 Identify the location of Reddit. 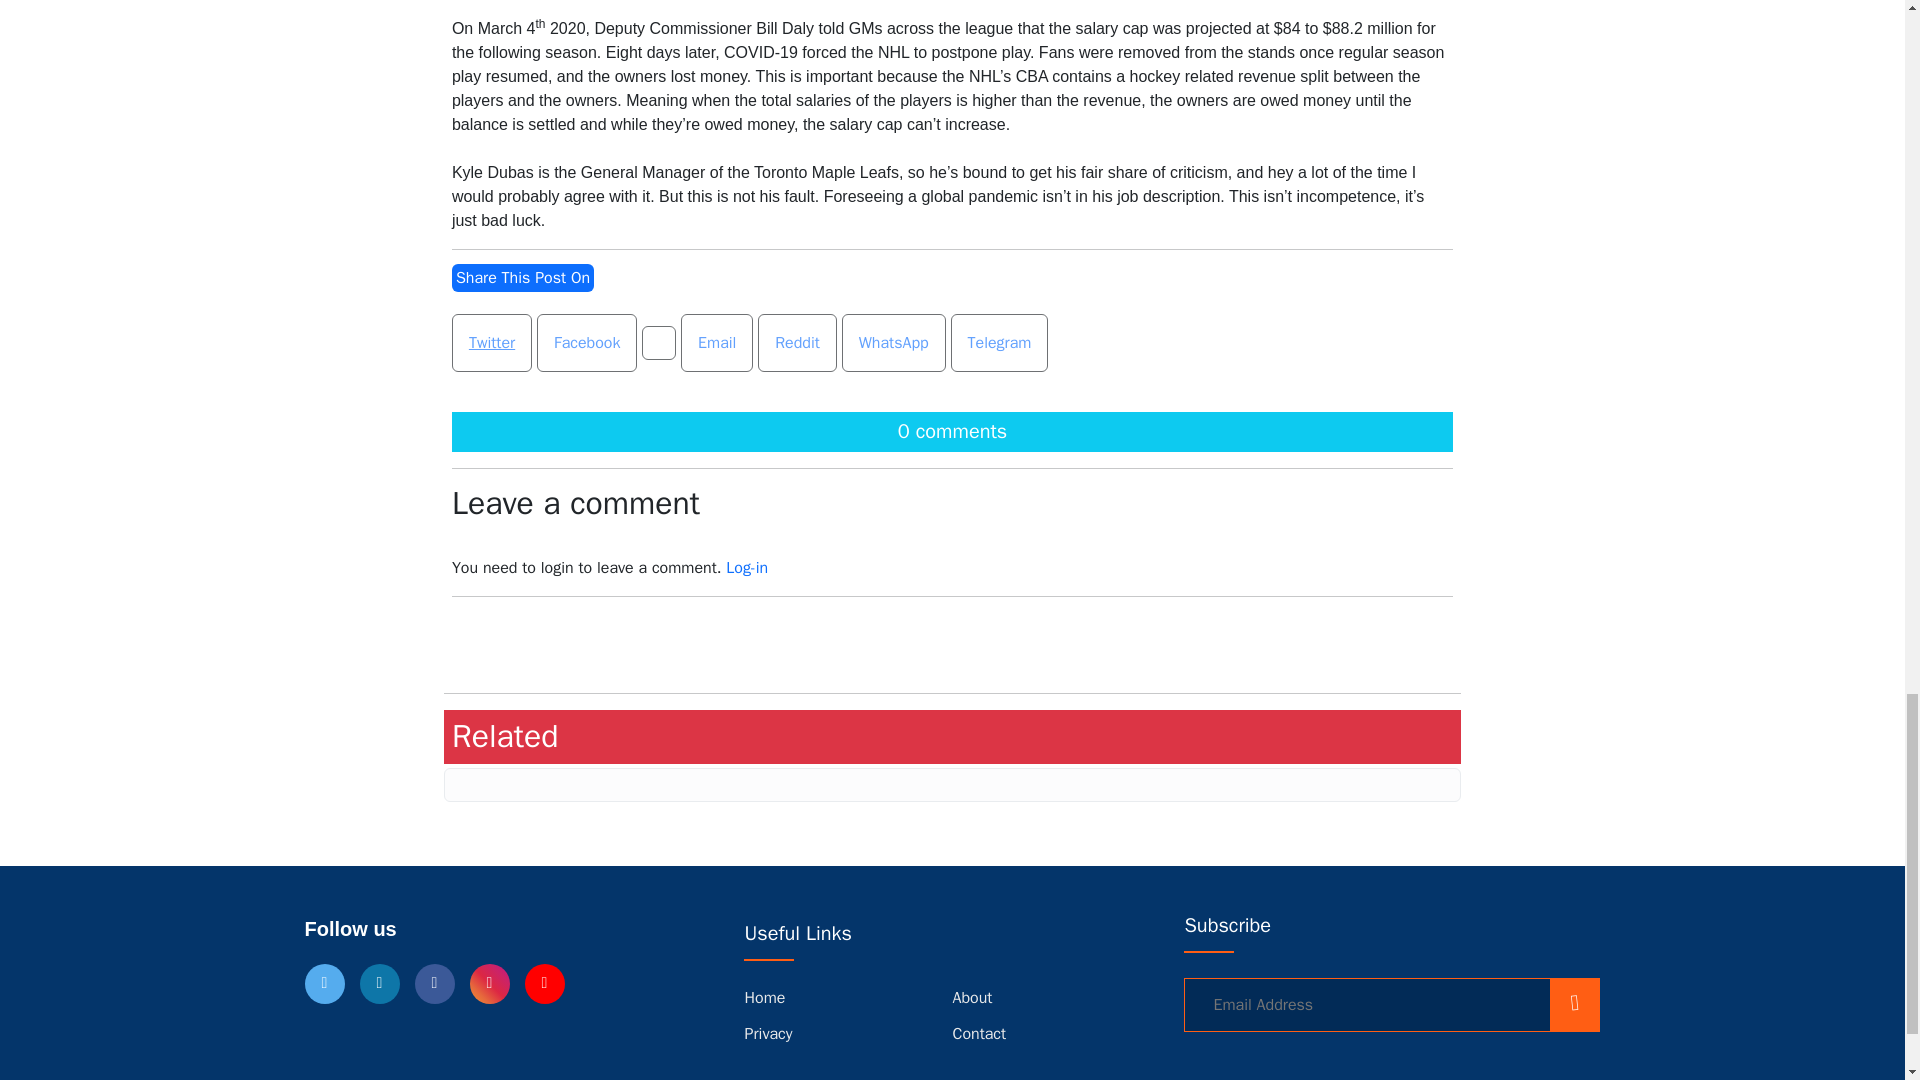
(798, 342).